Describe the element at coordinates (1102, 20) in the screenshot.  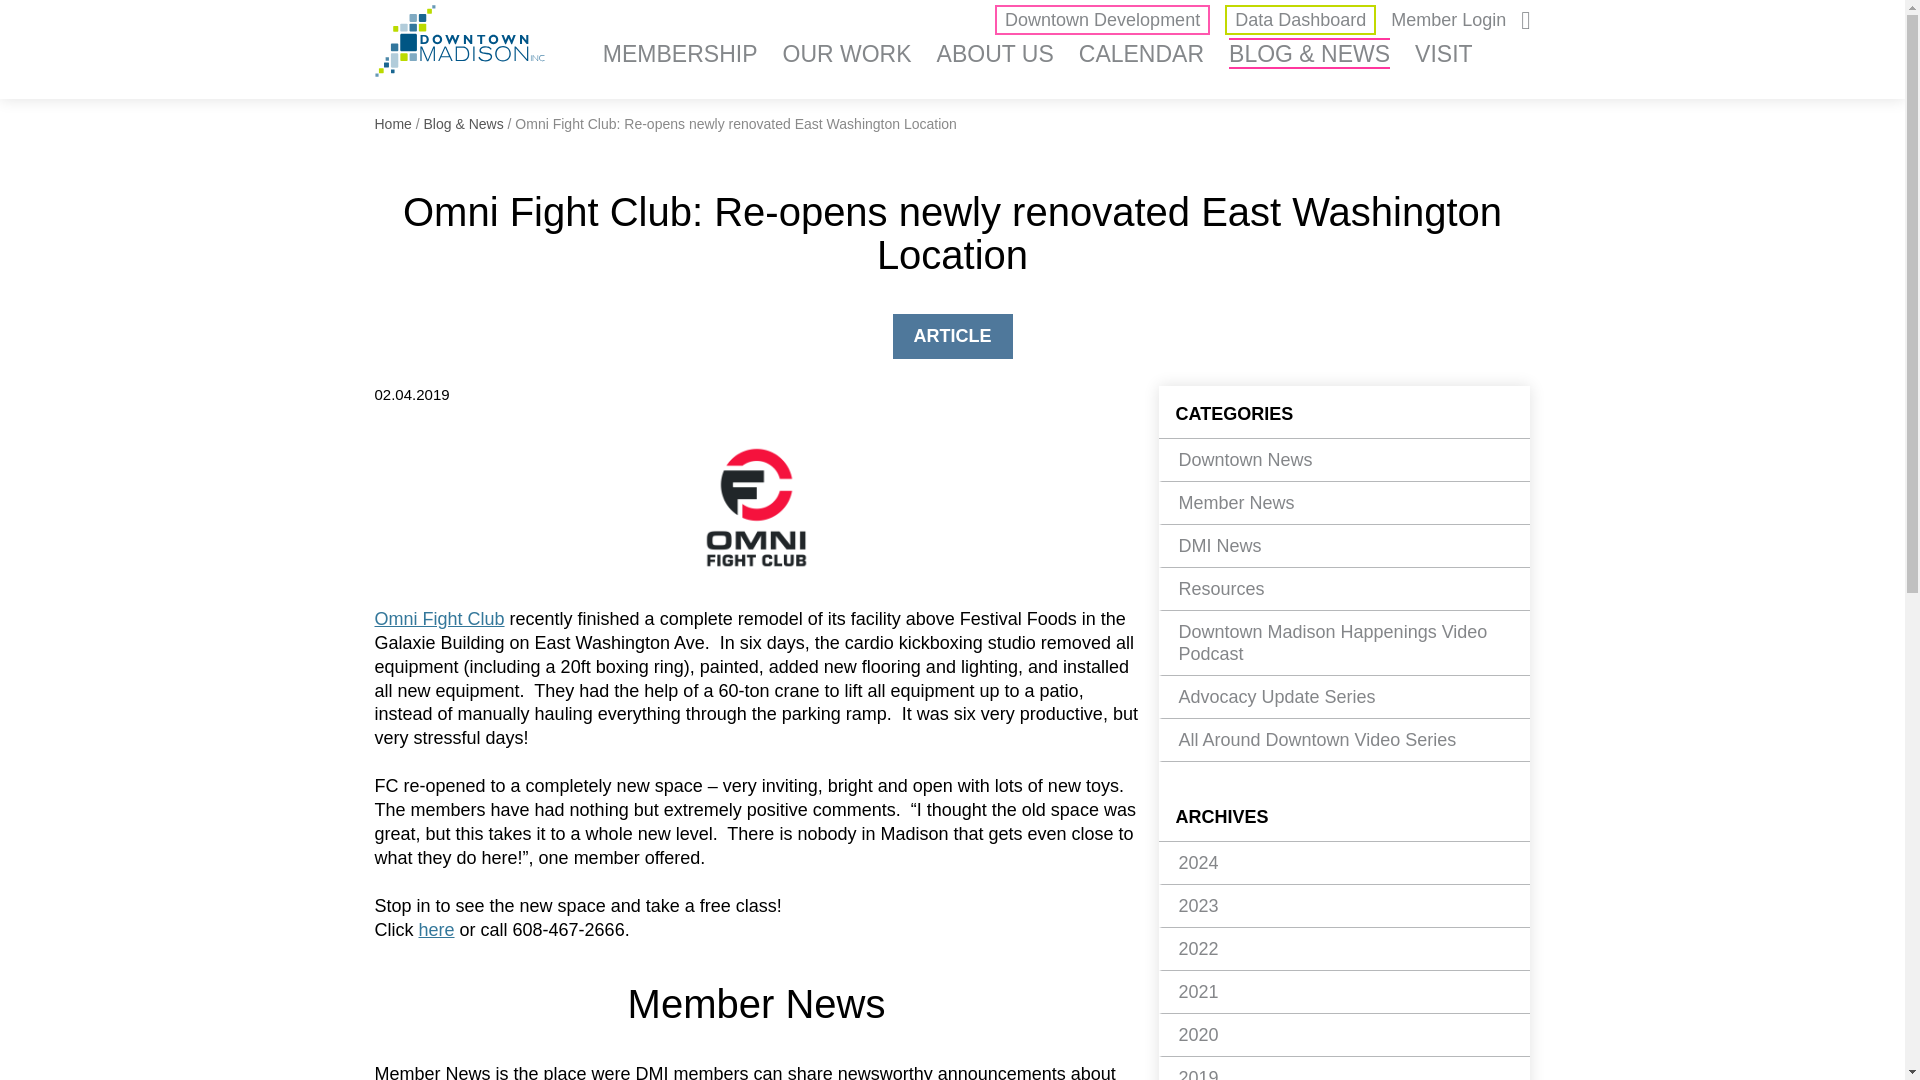
I see `Downtown Development` at that location.